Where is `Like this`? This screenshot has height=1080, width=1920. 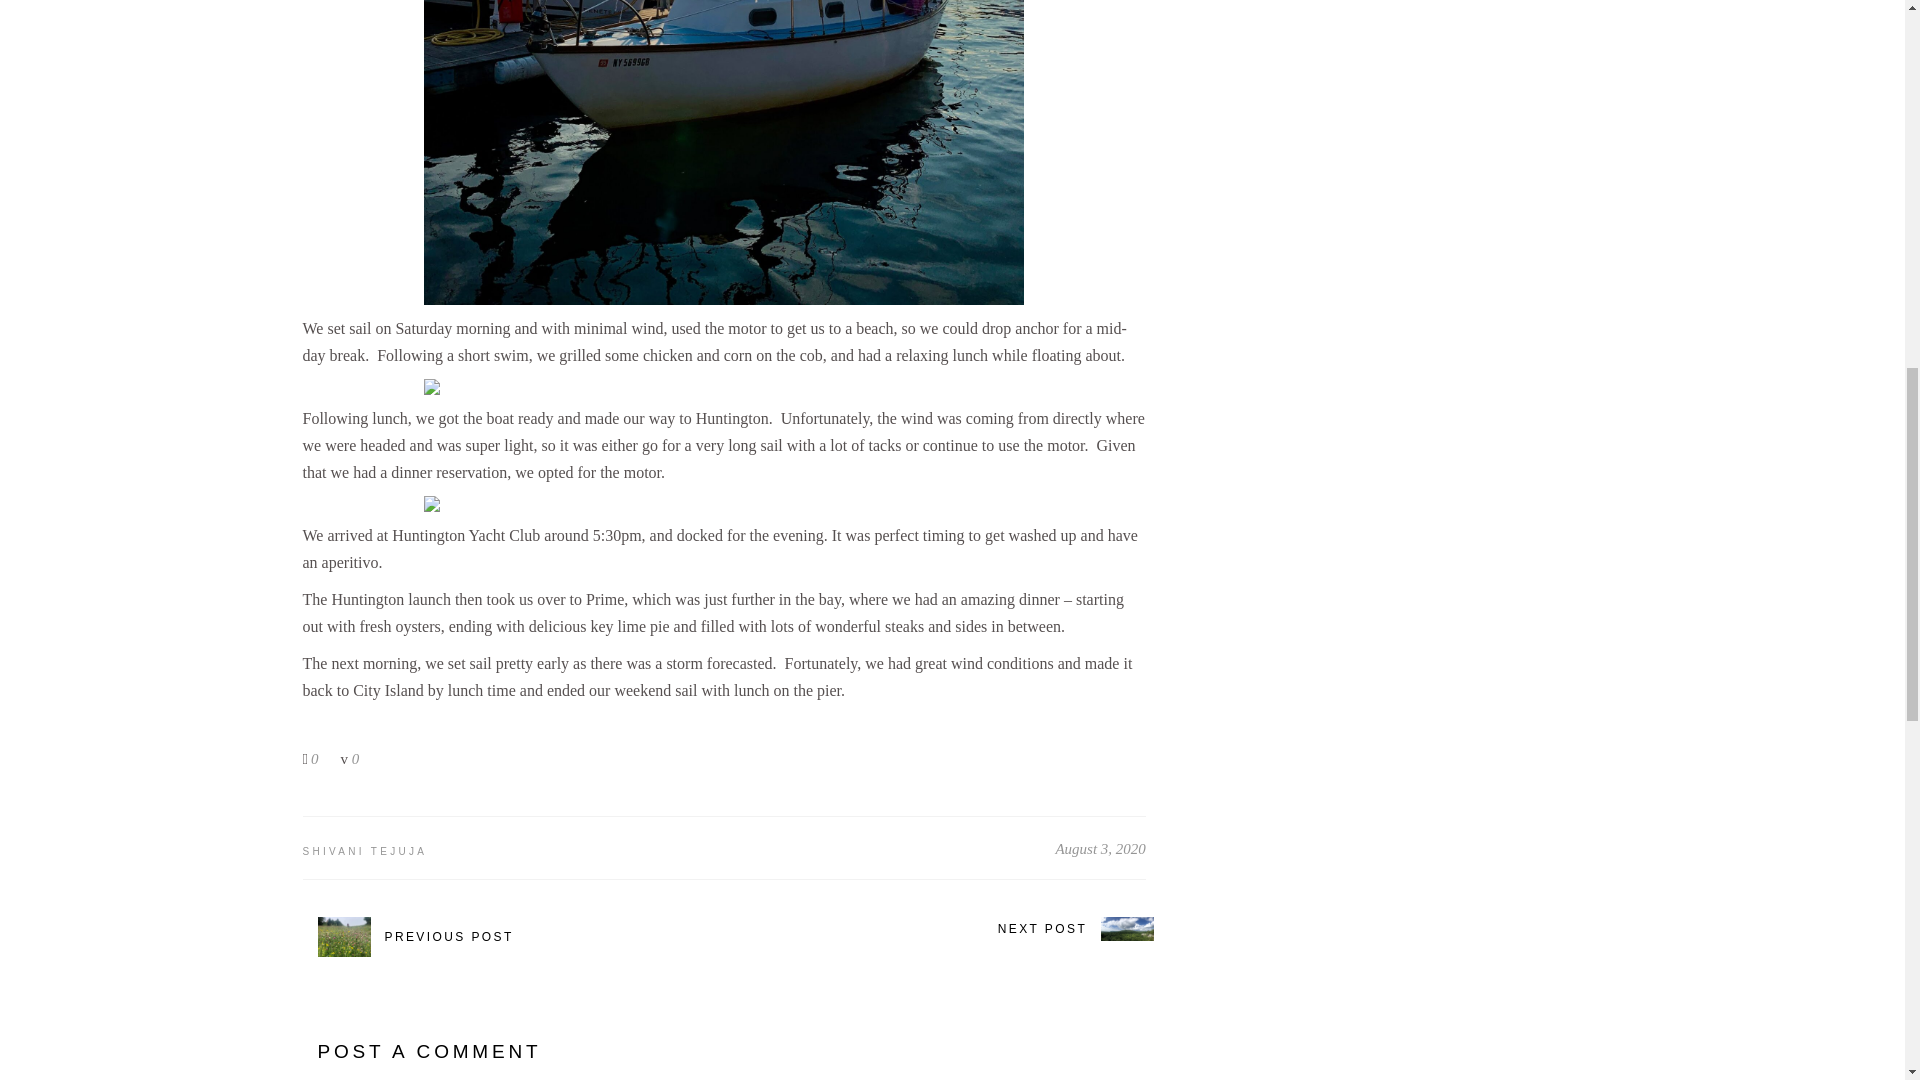 Like this is located at coordinates (310, 758).